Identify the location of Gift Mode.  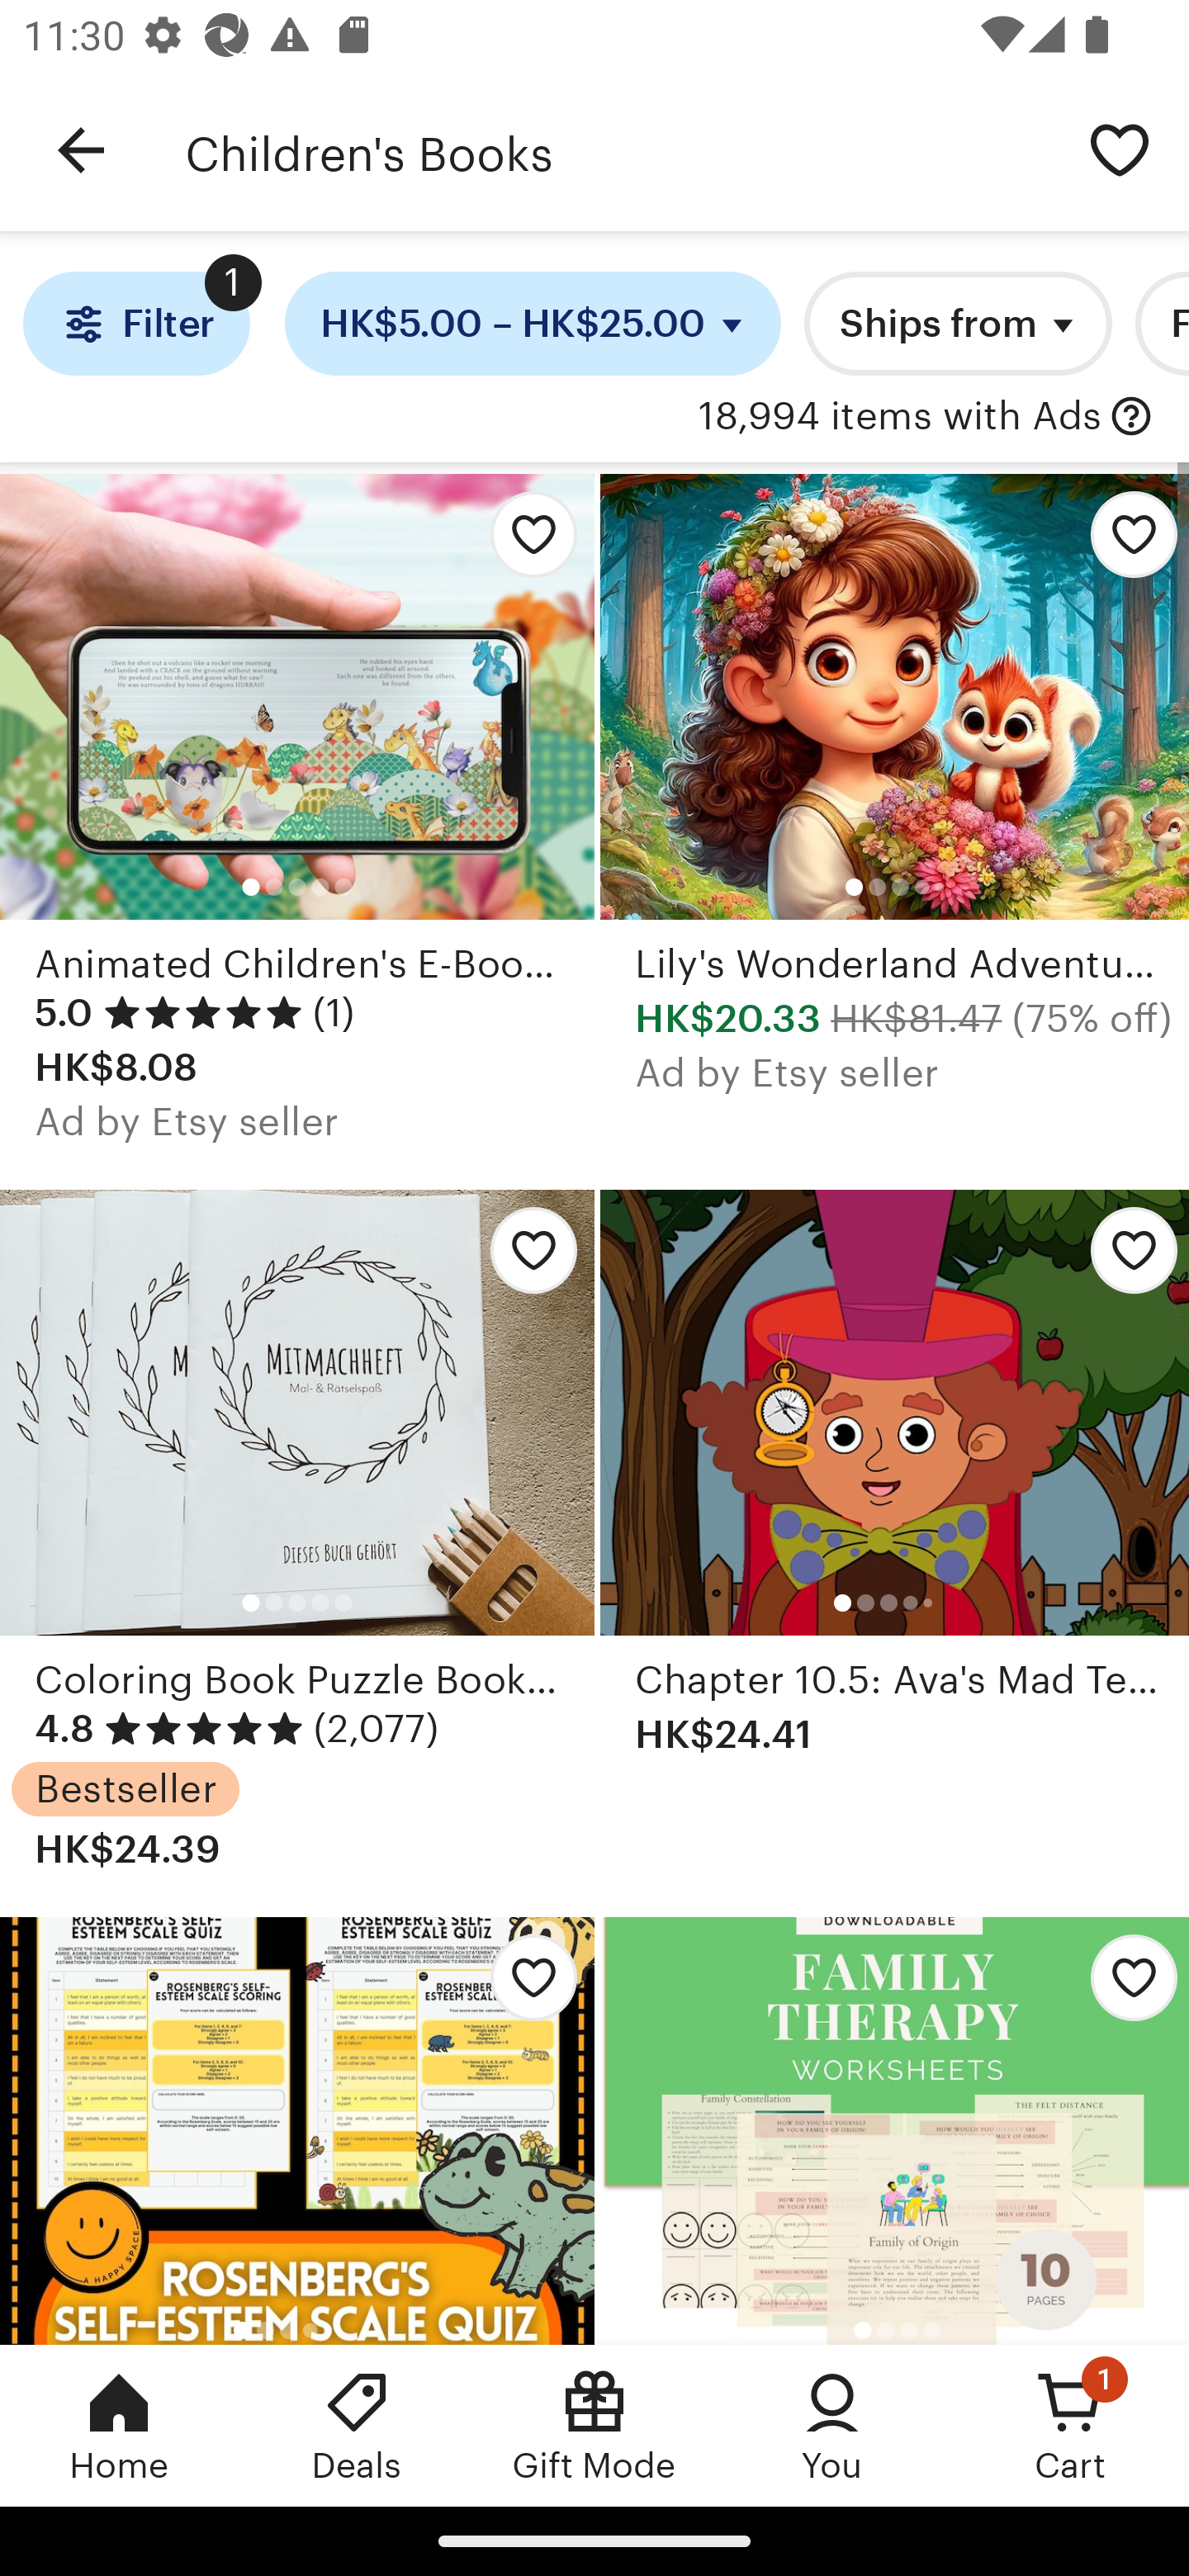
(594, 2425).